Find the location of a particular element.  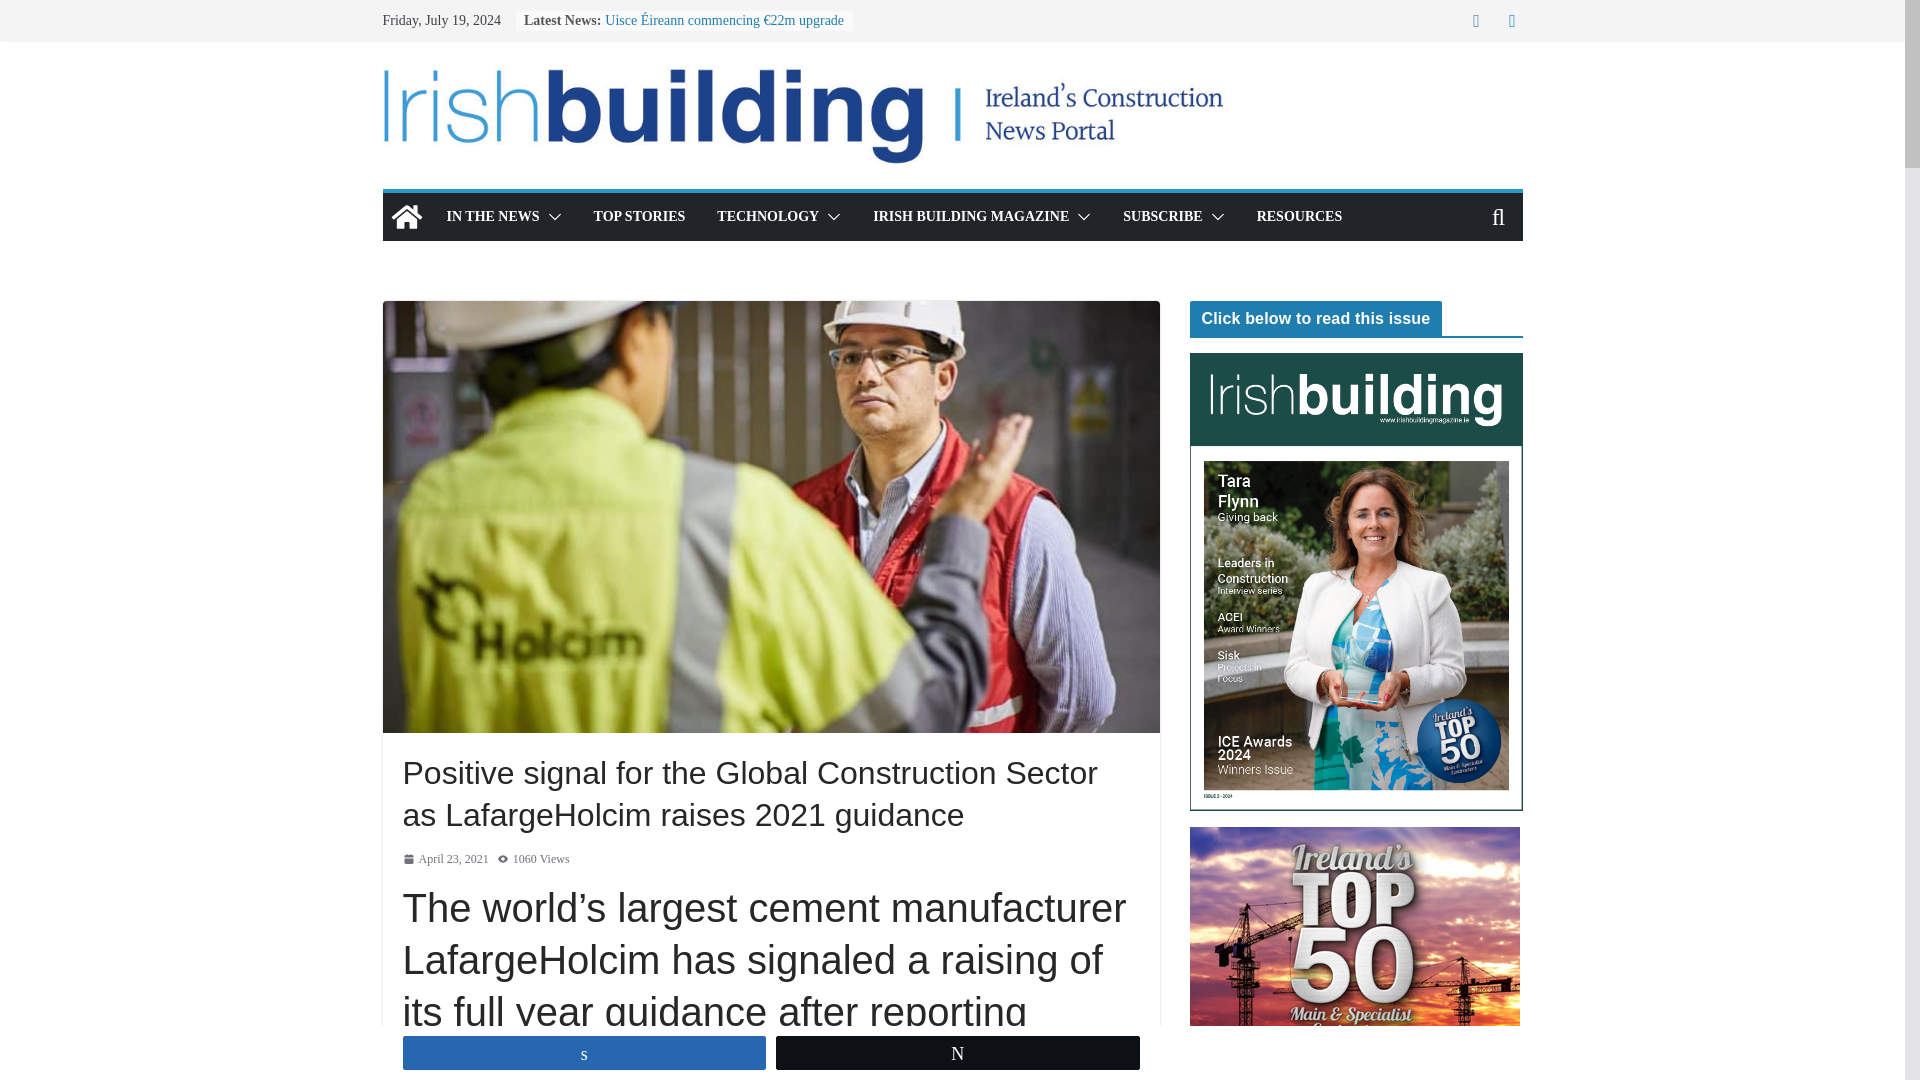

April 23, 2021 is located at coordinates (444, 859).